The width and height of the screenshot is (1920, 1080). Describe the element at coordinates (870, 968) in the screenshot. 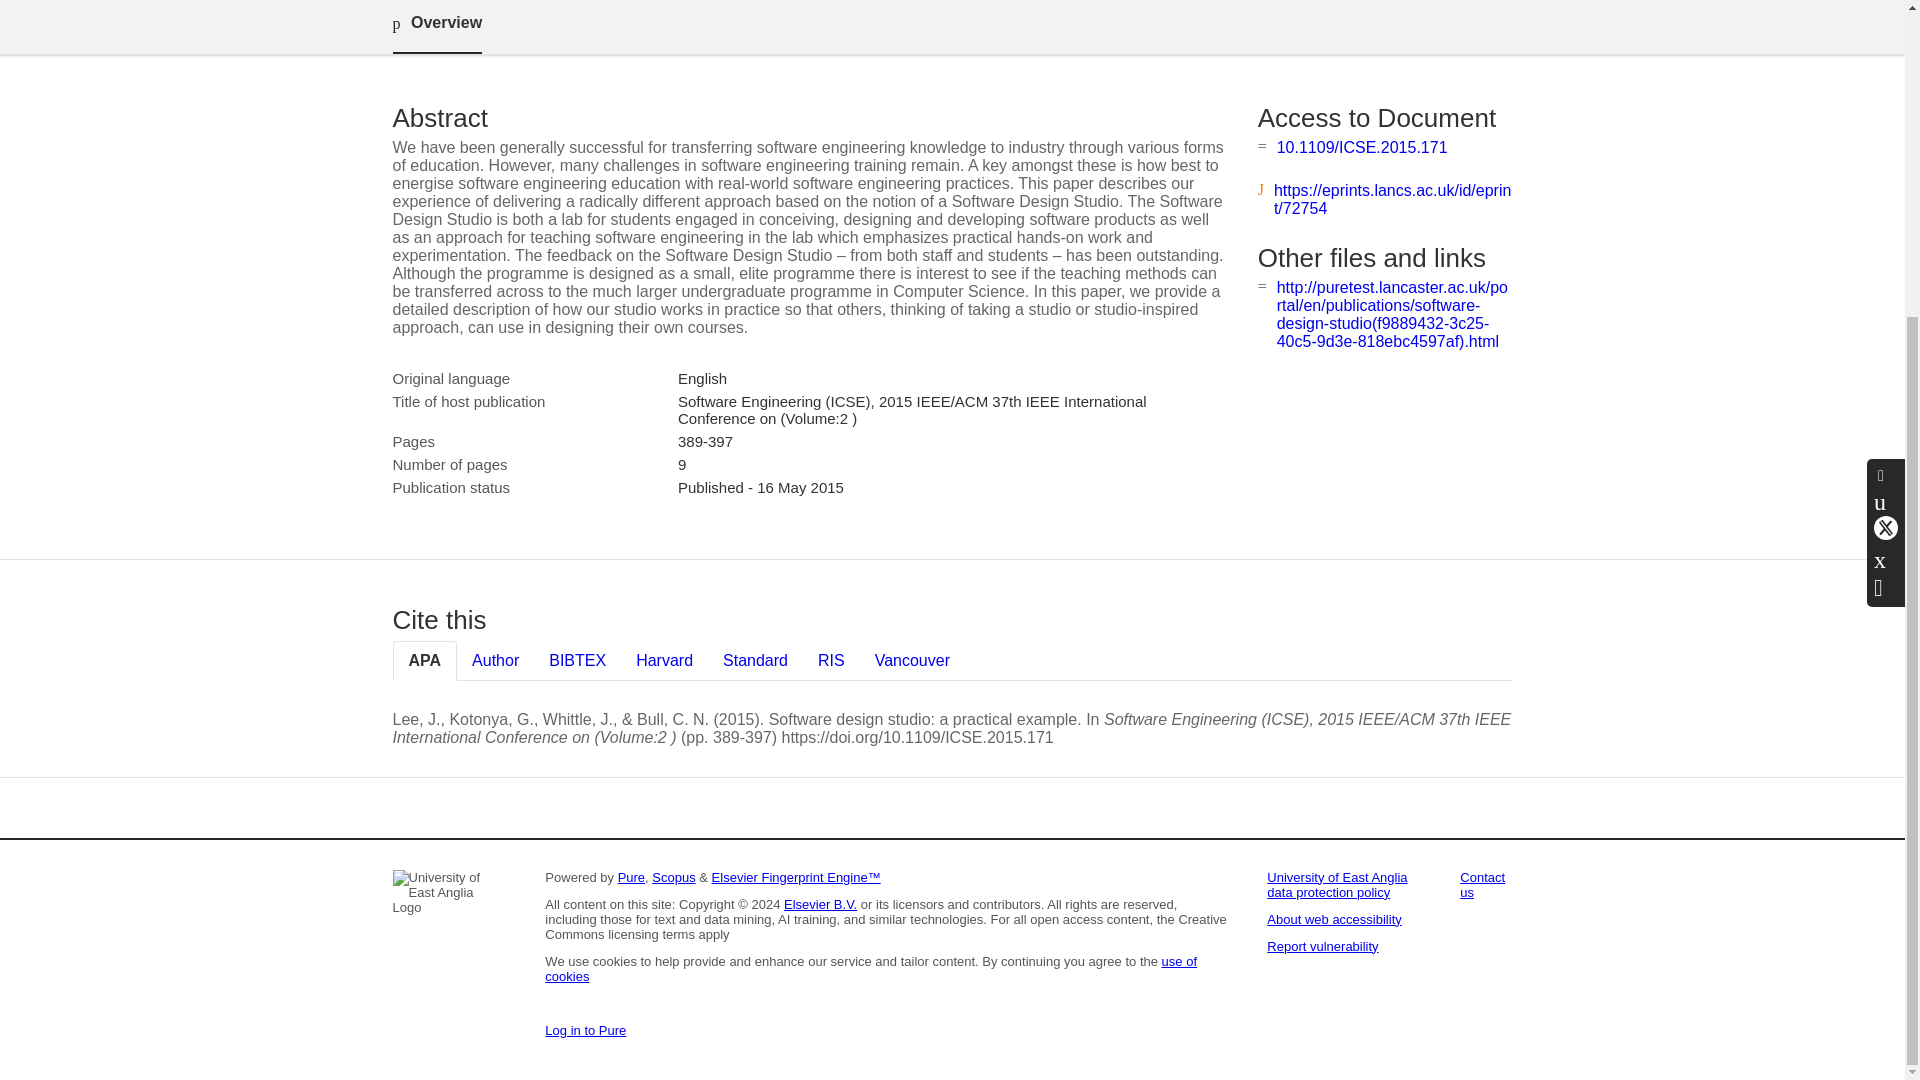

I see `use of cookies` at that location.